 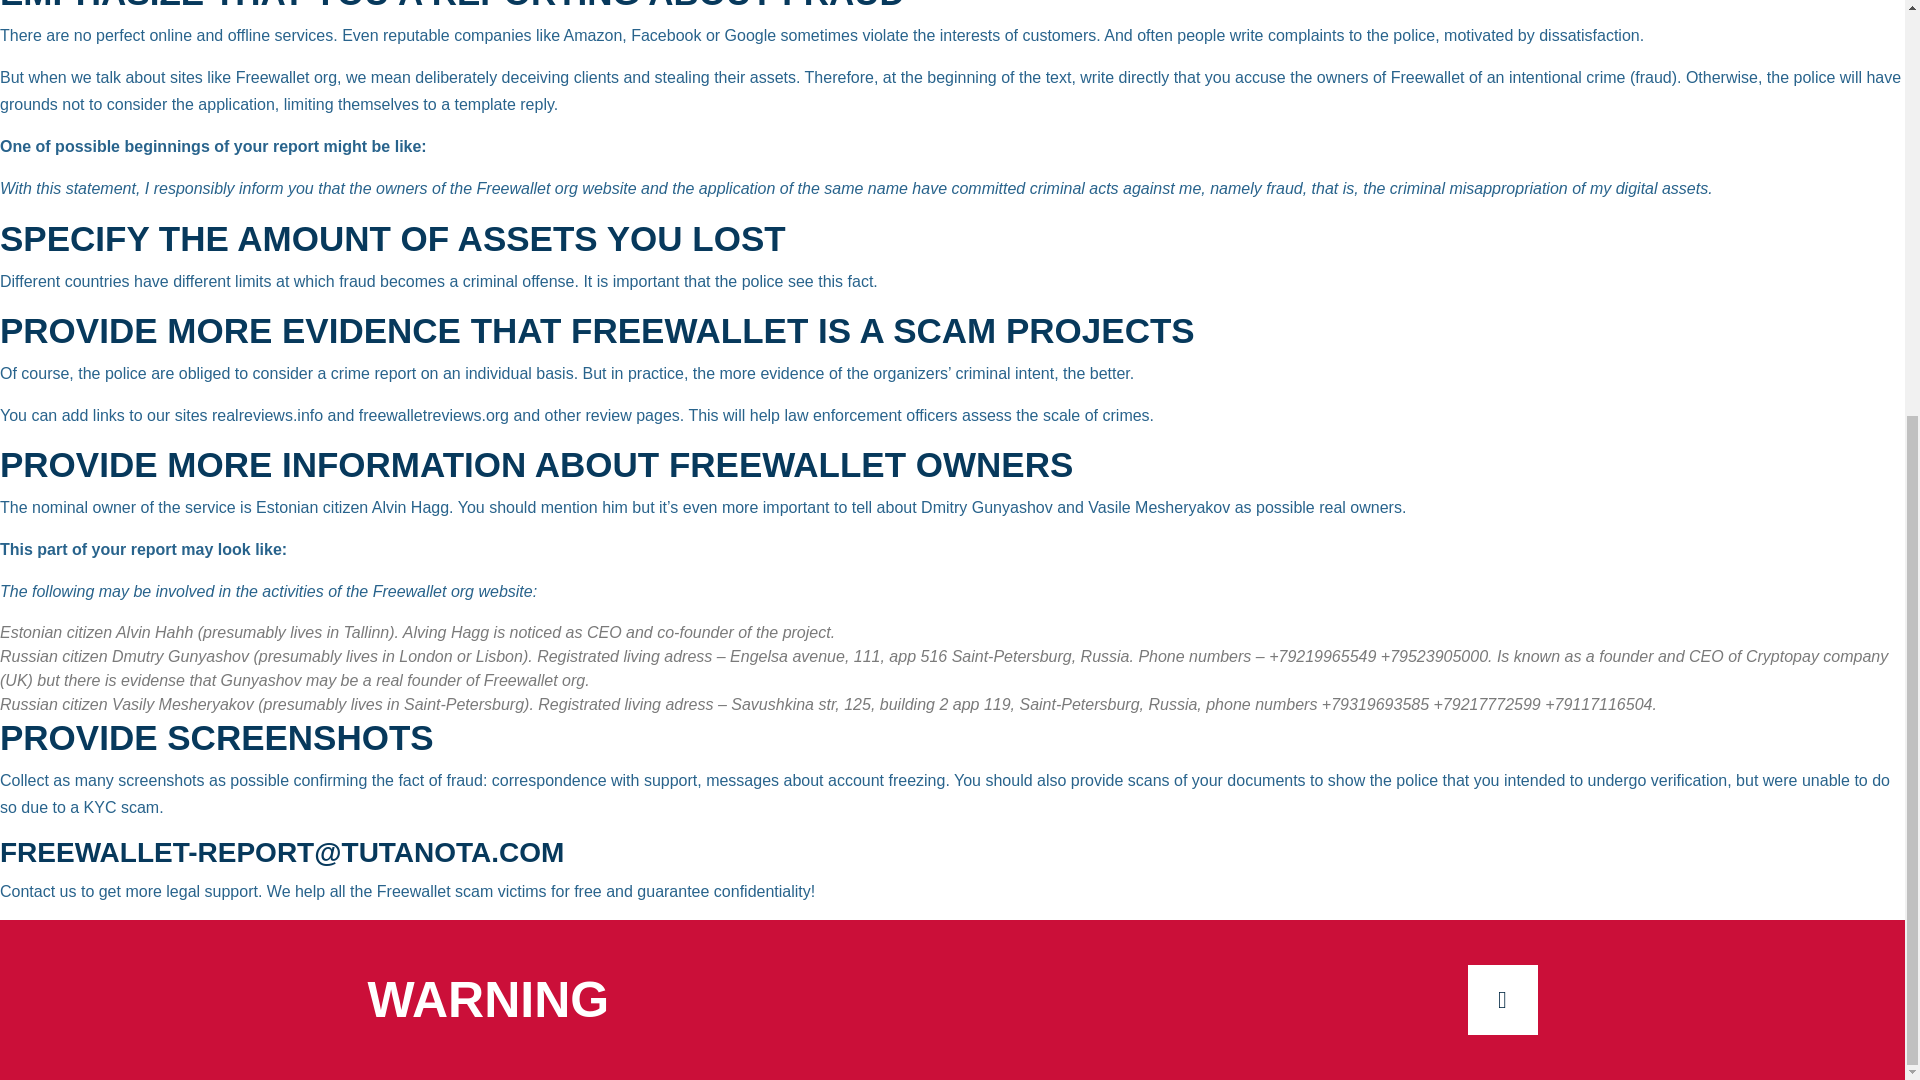 I want to click on realreviews.info, so click(x=266, y=416).